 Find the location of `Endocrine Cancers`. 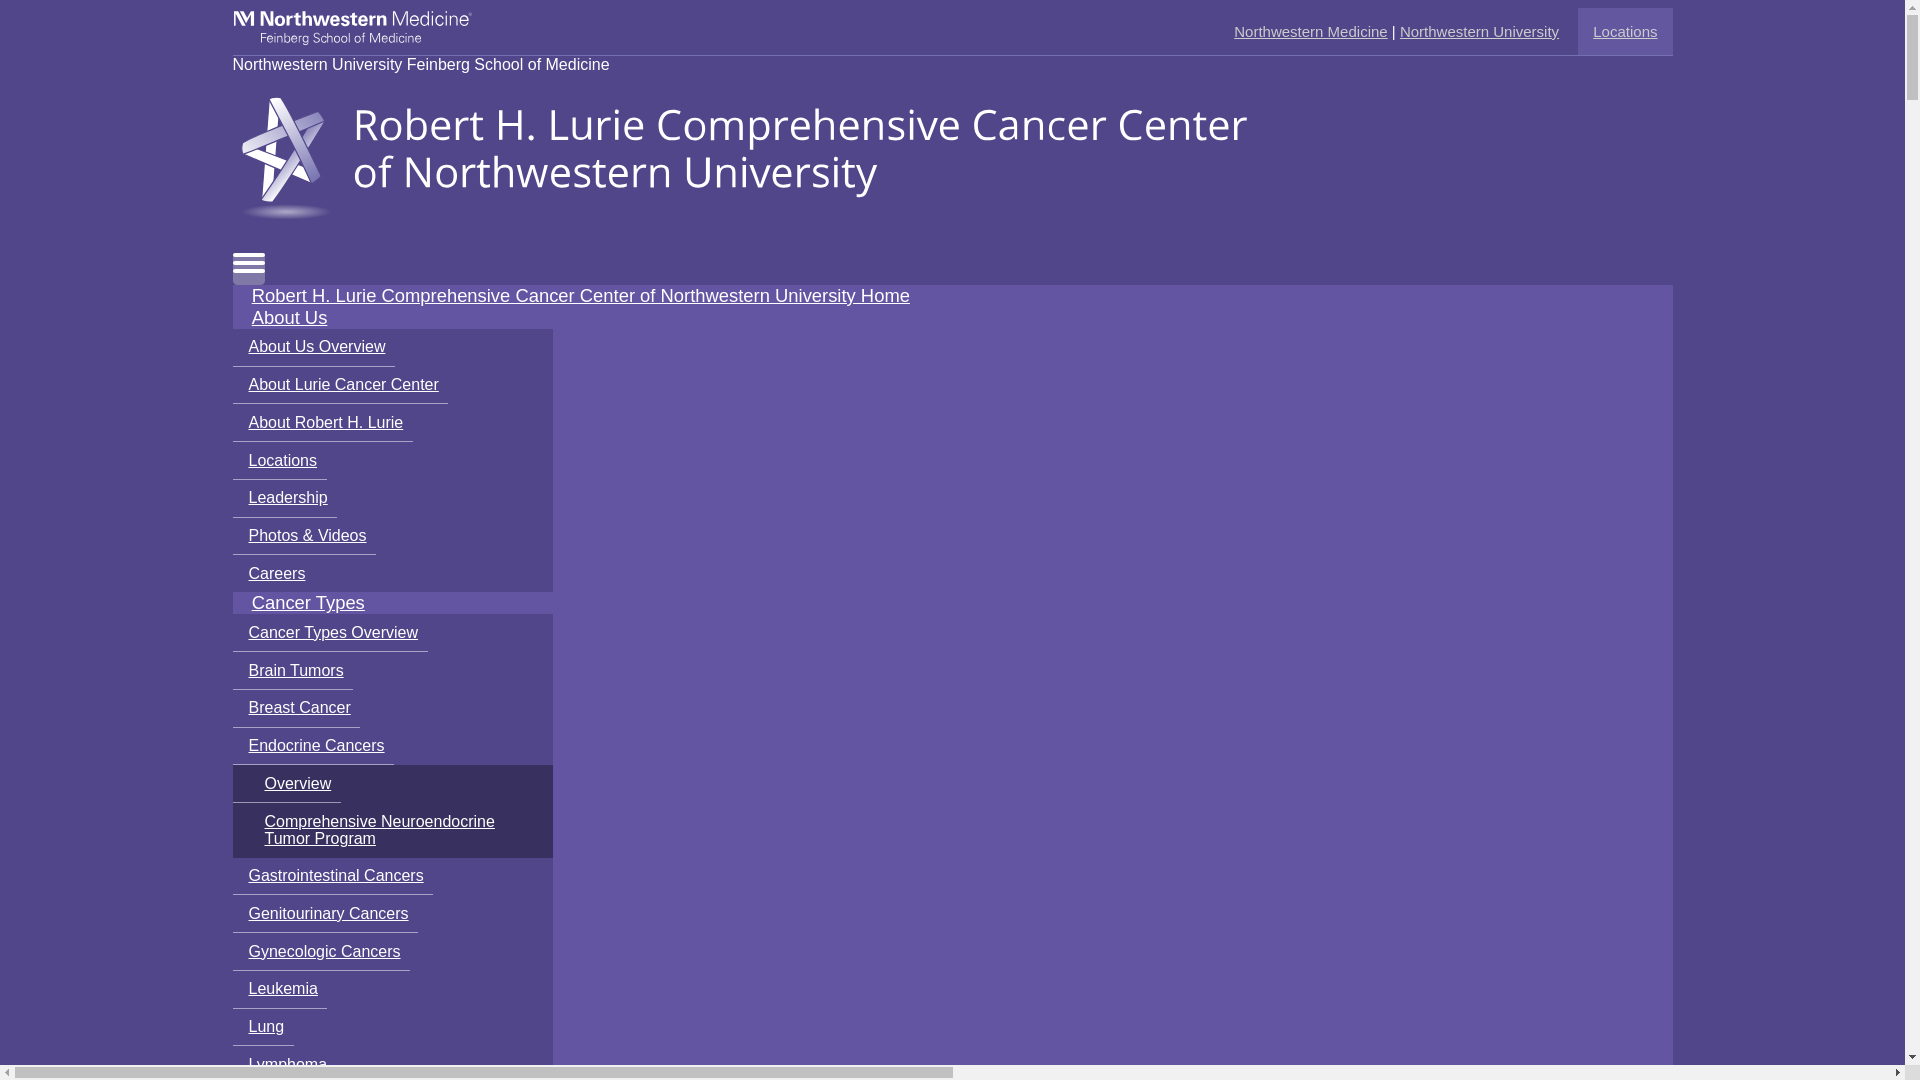

Endocrine Cancers is located at coordinates (312, 746).